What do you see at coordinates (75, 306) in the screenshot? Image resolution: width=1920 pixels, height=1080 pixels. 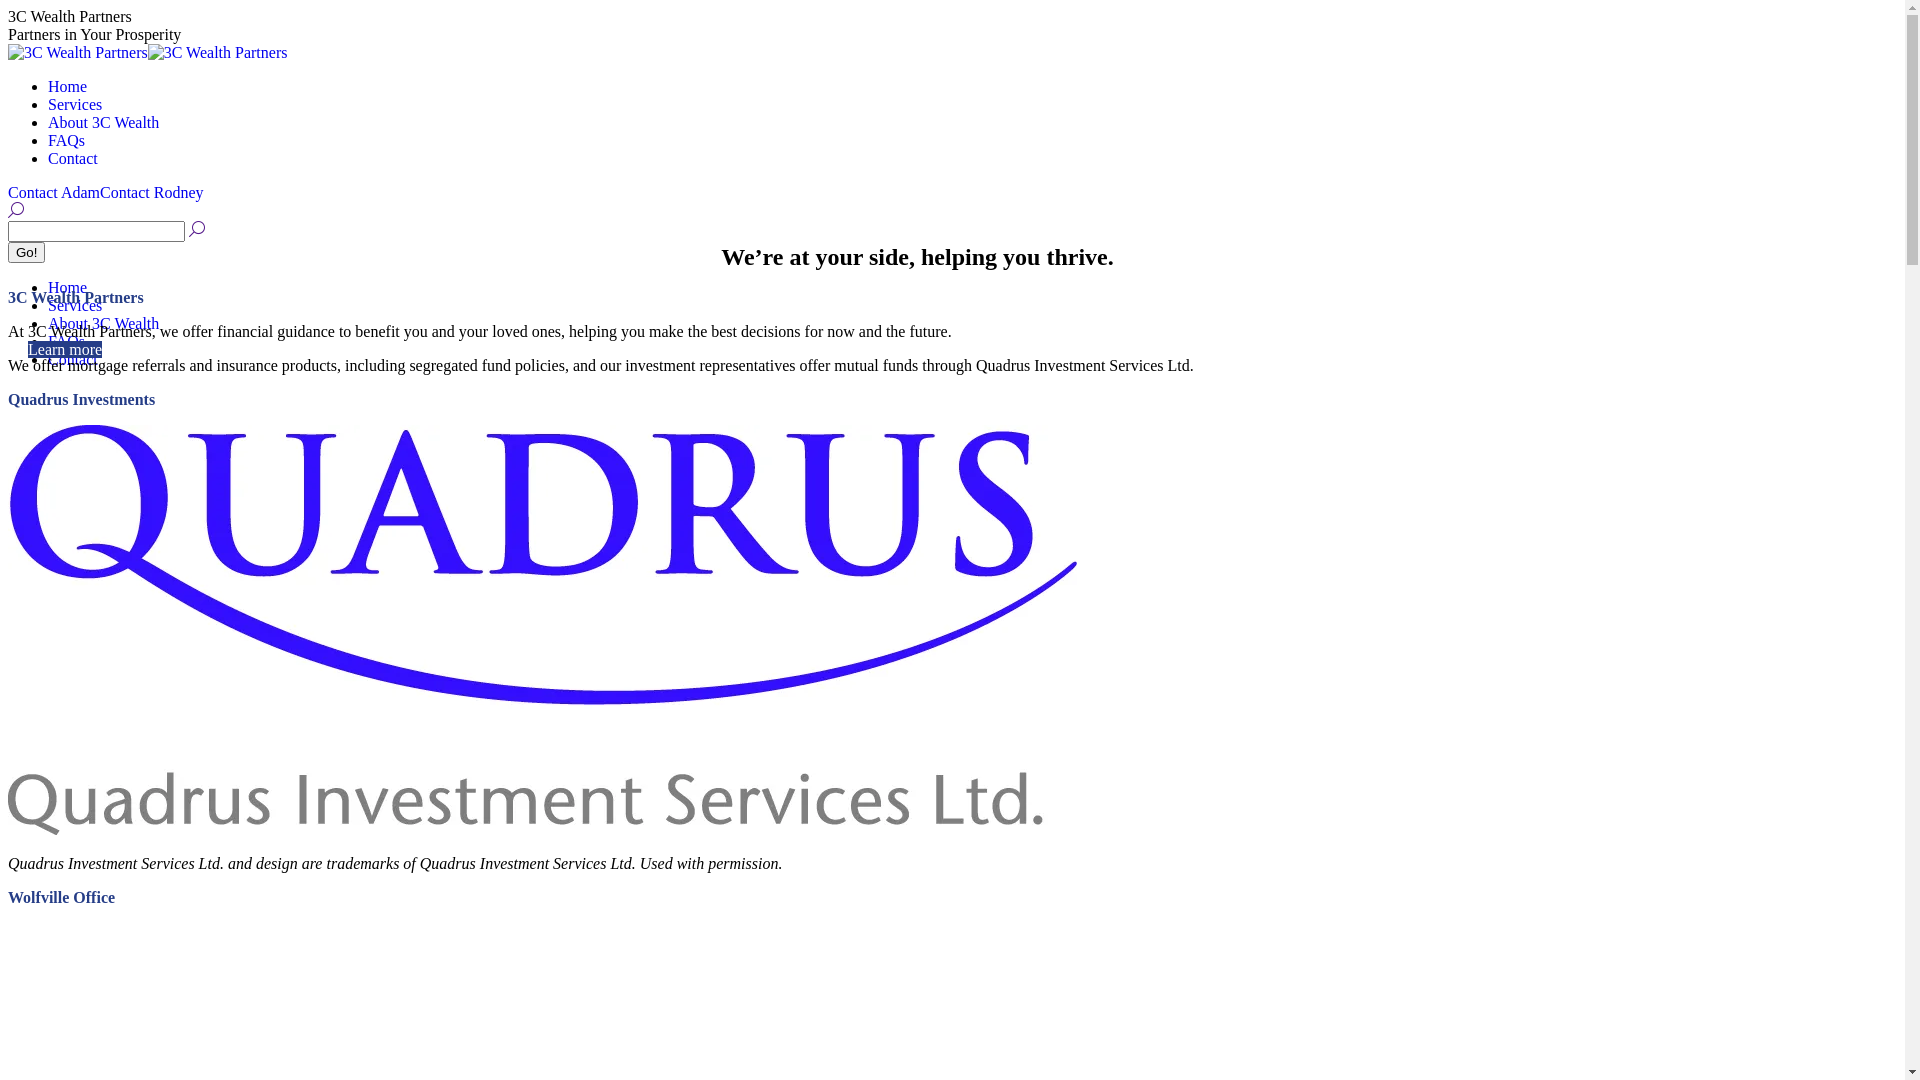 I see `Services` at bounding box center [75, 306].